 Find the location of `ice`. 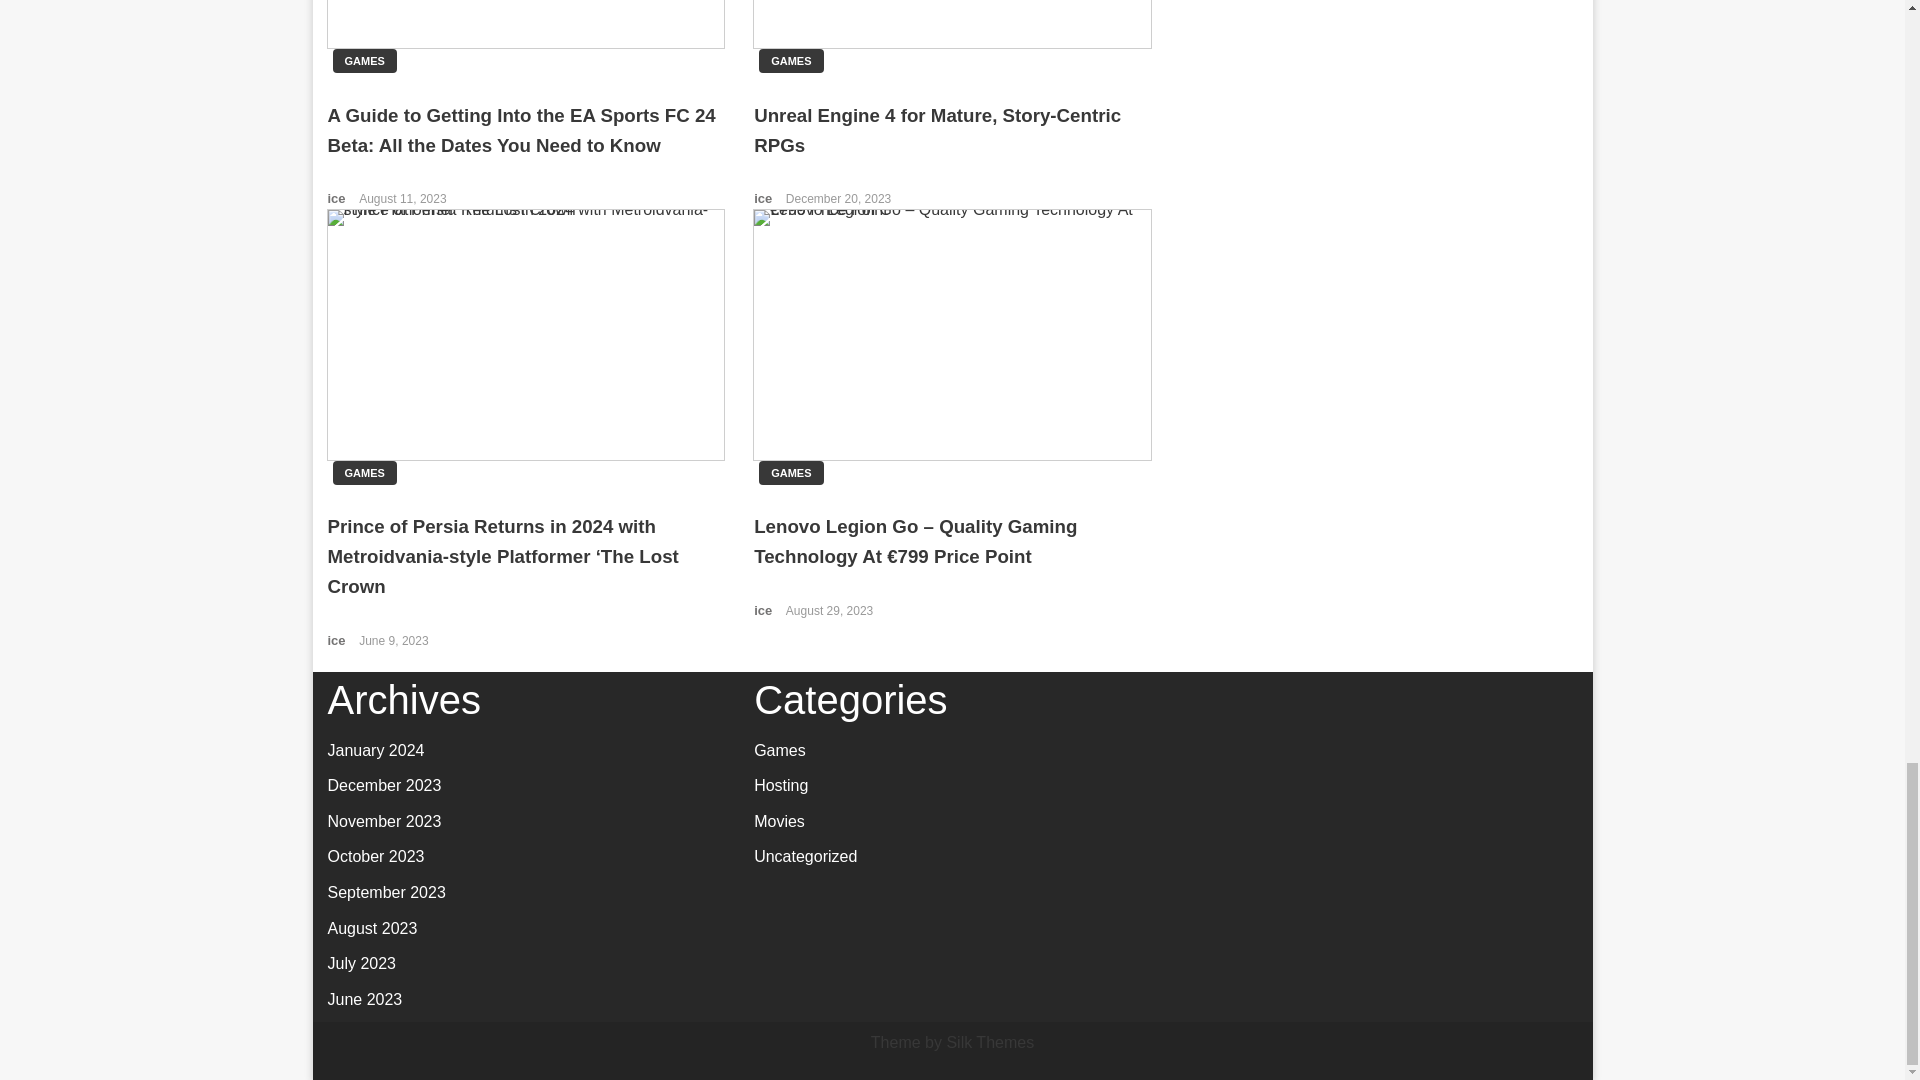

ice is located at coordinates (764, 610).